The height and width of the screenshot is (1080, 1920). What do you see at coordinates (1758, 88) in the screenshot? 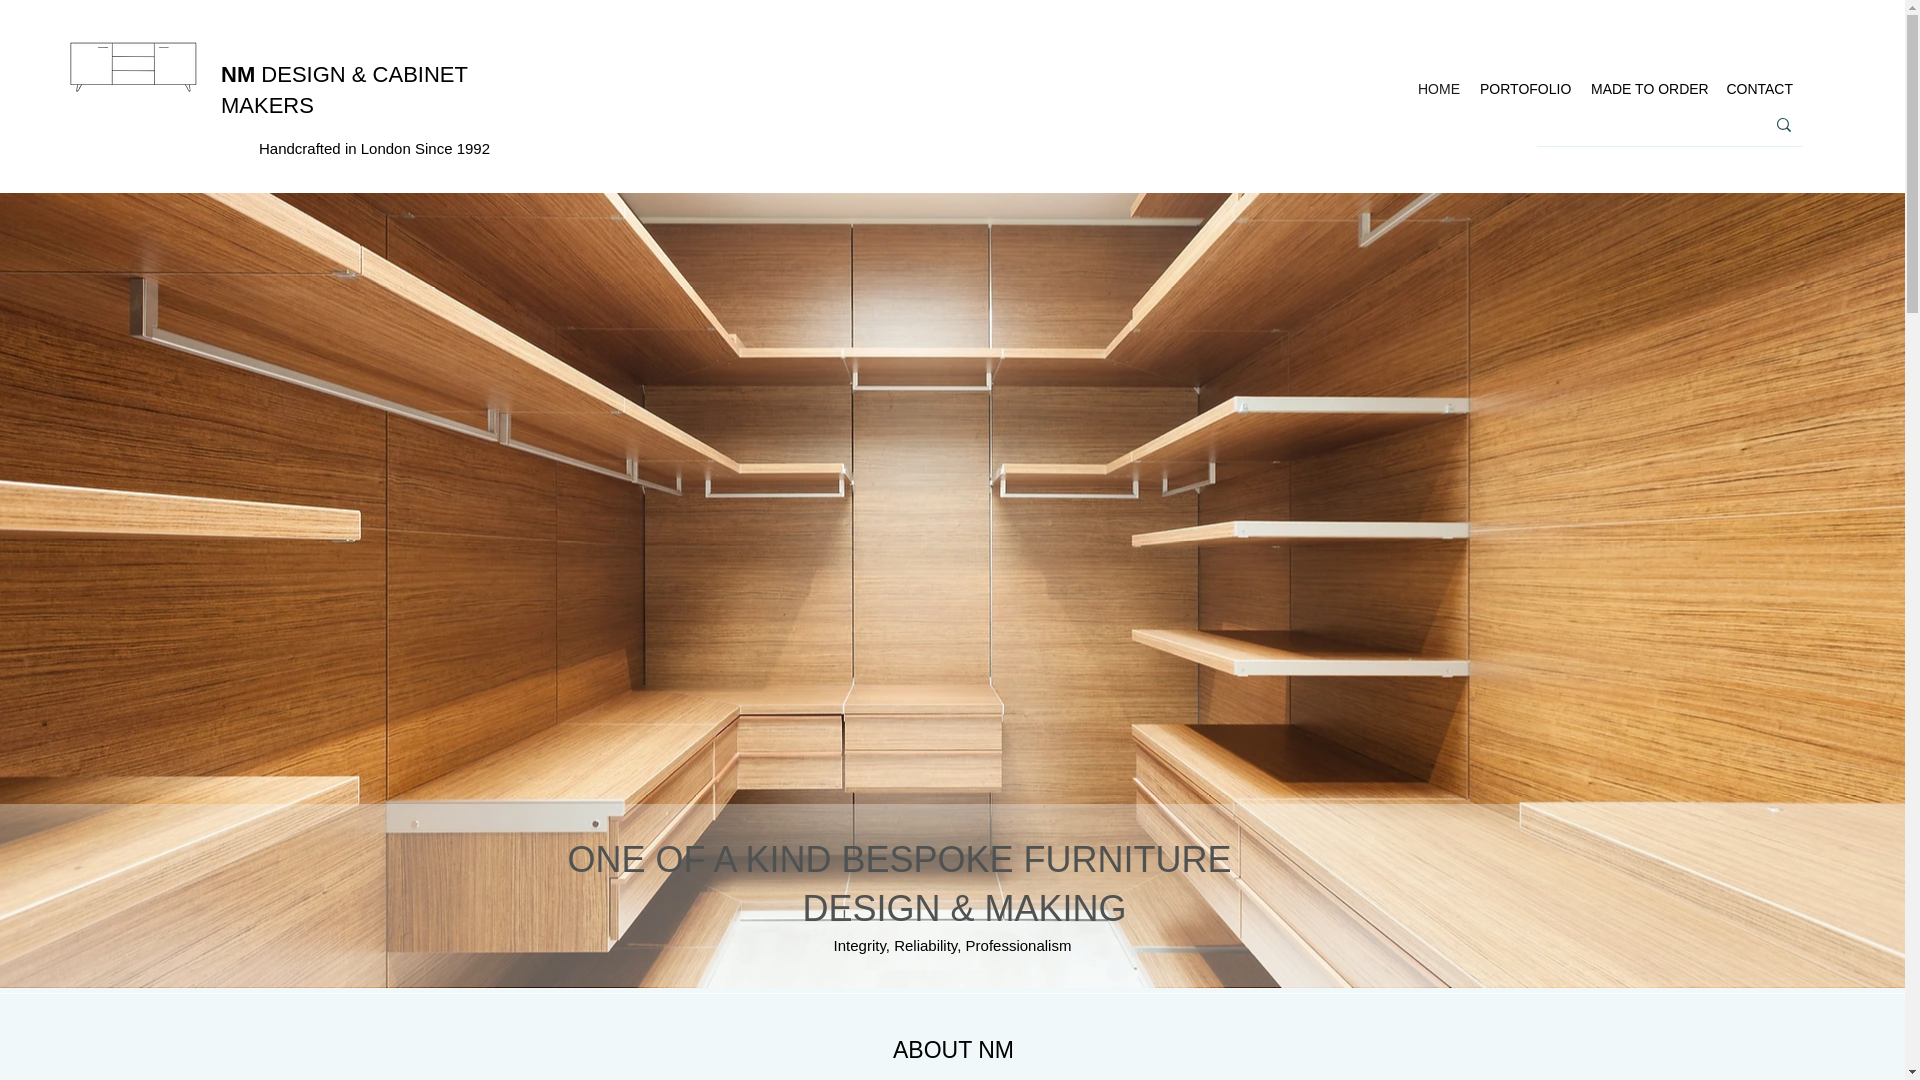
I see `CONTACT` at bounding box center [1758, 88].